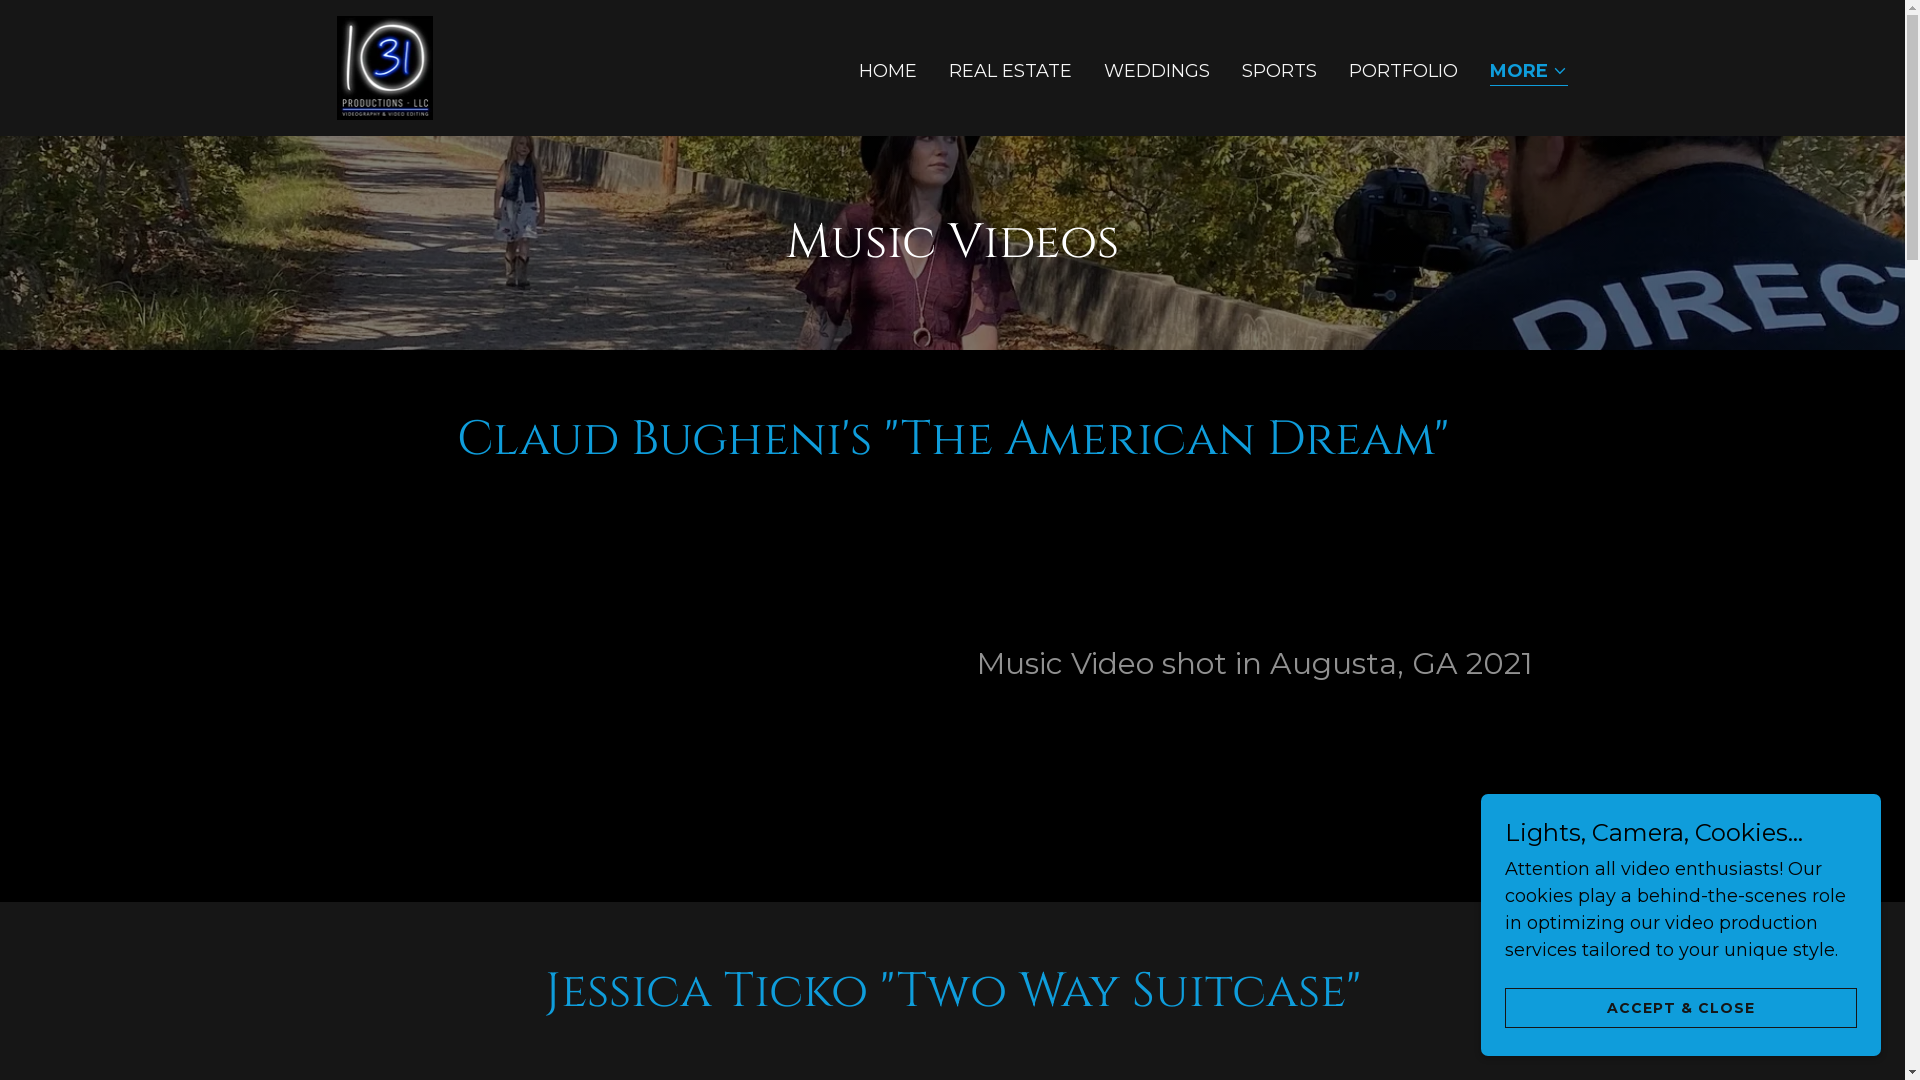 The height and width of the screenshot is (1080, 1920). I want to click on WEDDINGS, so click(1157, 70).